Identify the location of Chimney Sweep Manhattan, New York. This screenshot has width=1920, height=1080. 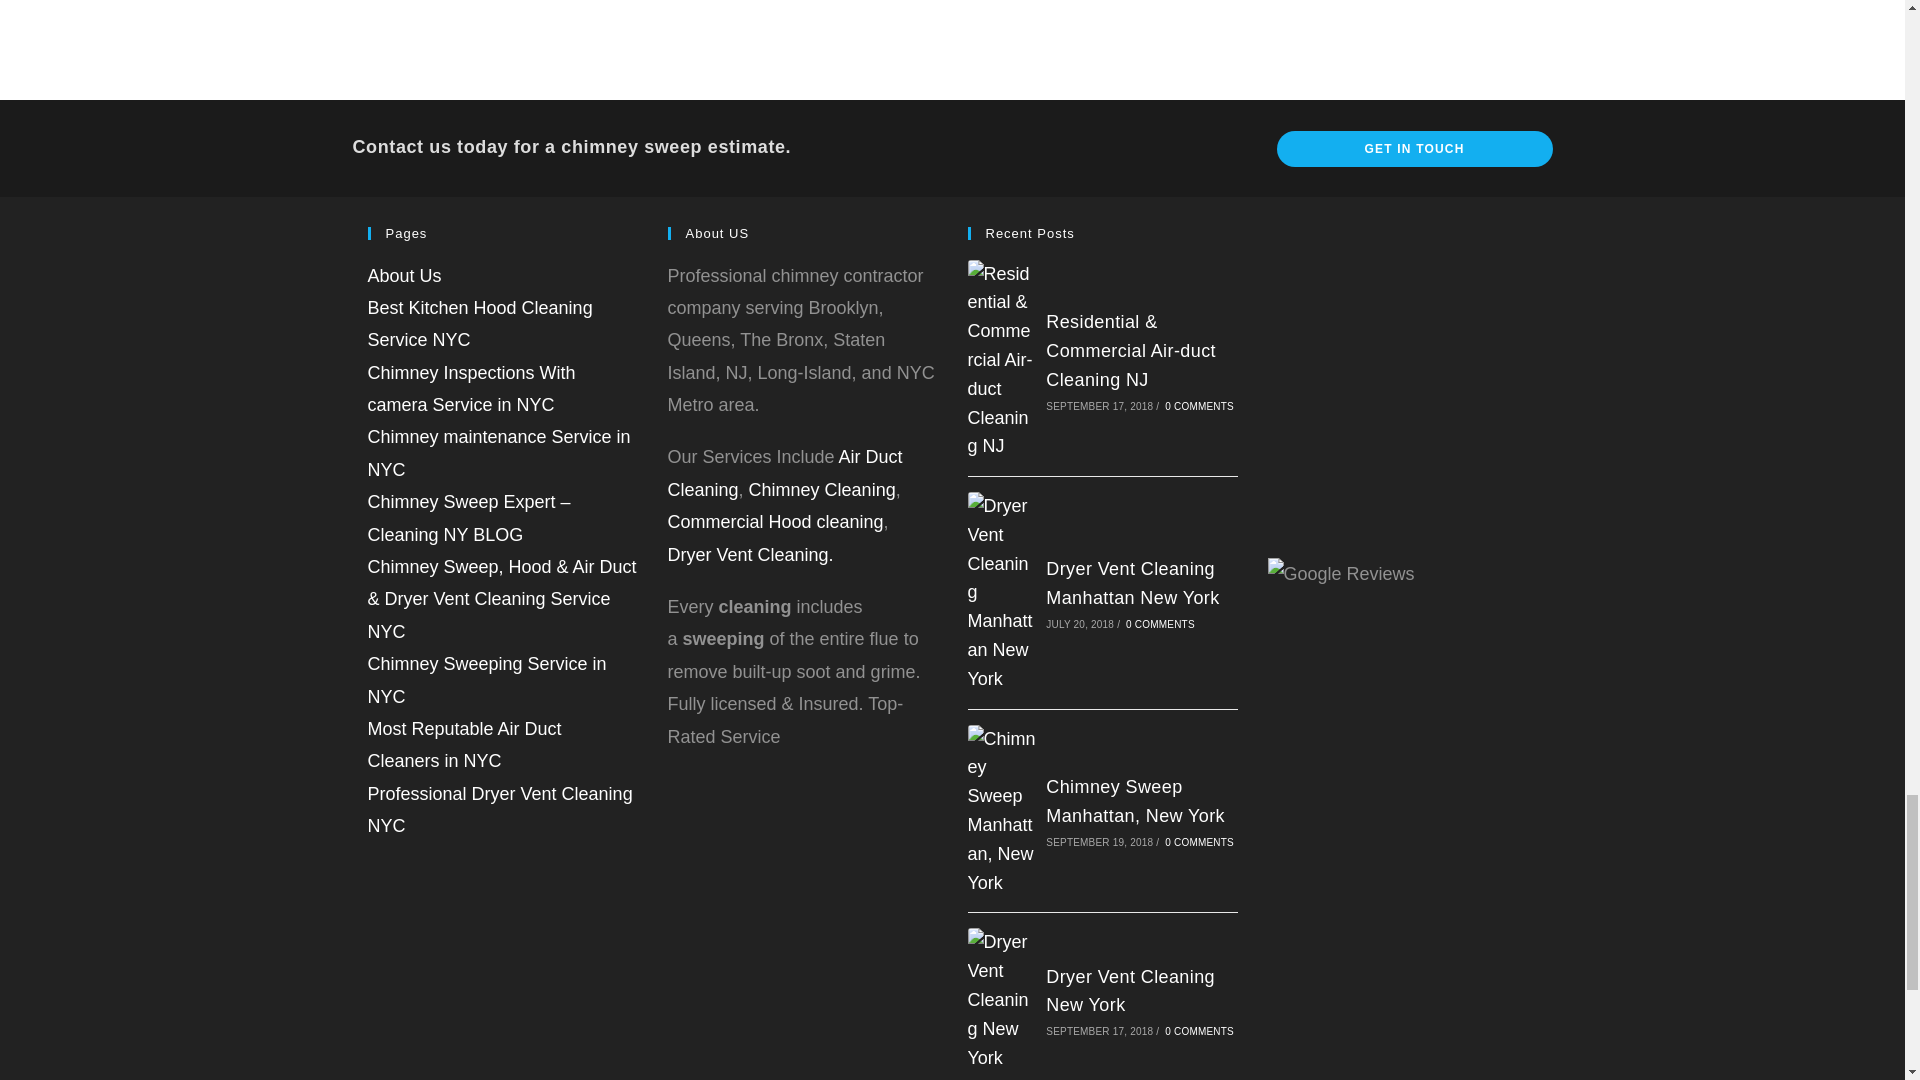
(1002, 810).